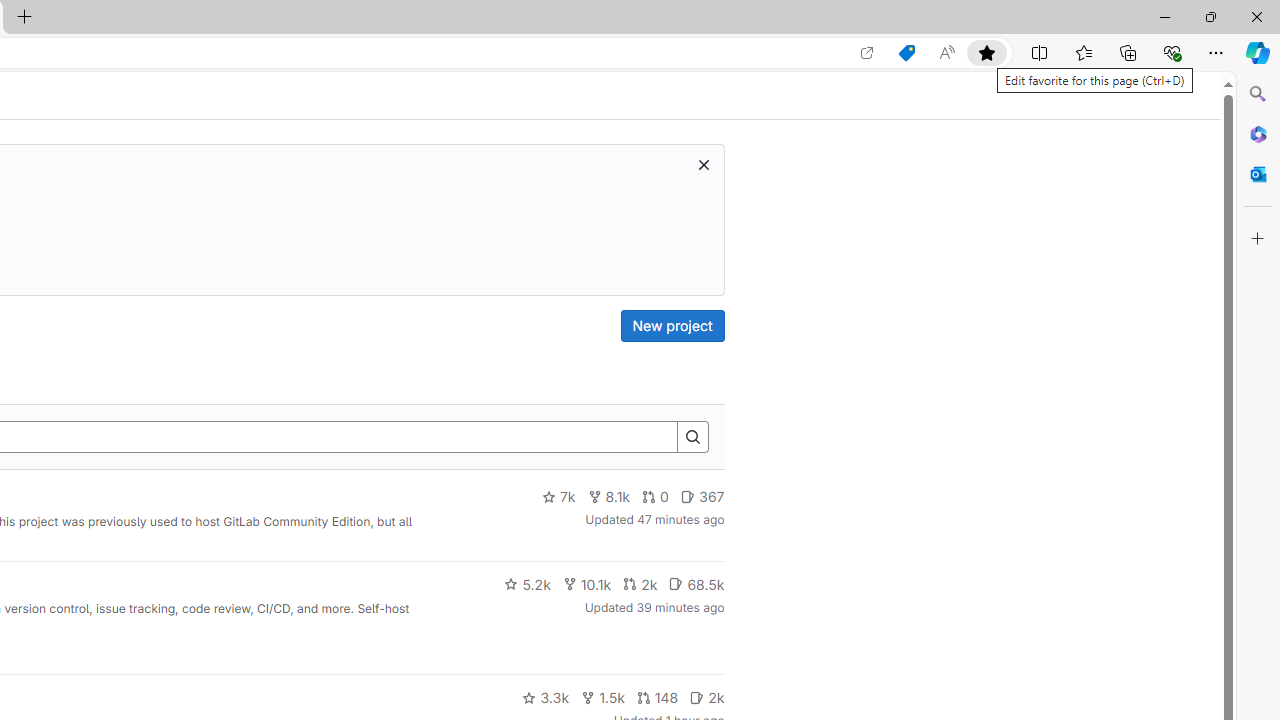  Describe the element at coordinates (586, 584) in the screenshot. I see `10.1k` at that location.